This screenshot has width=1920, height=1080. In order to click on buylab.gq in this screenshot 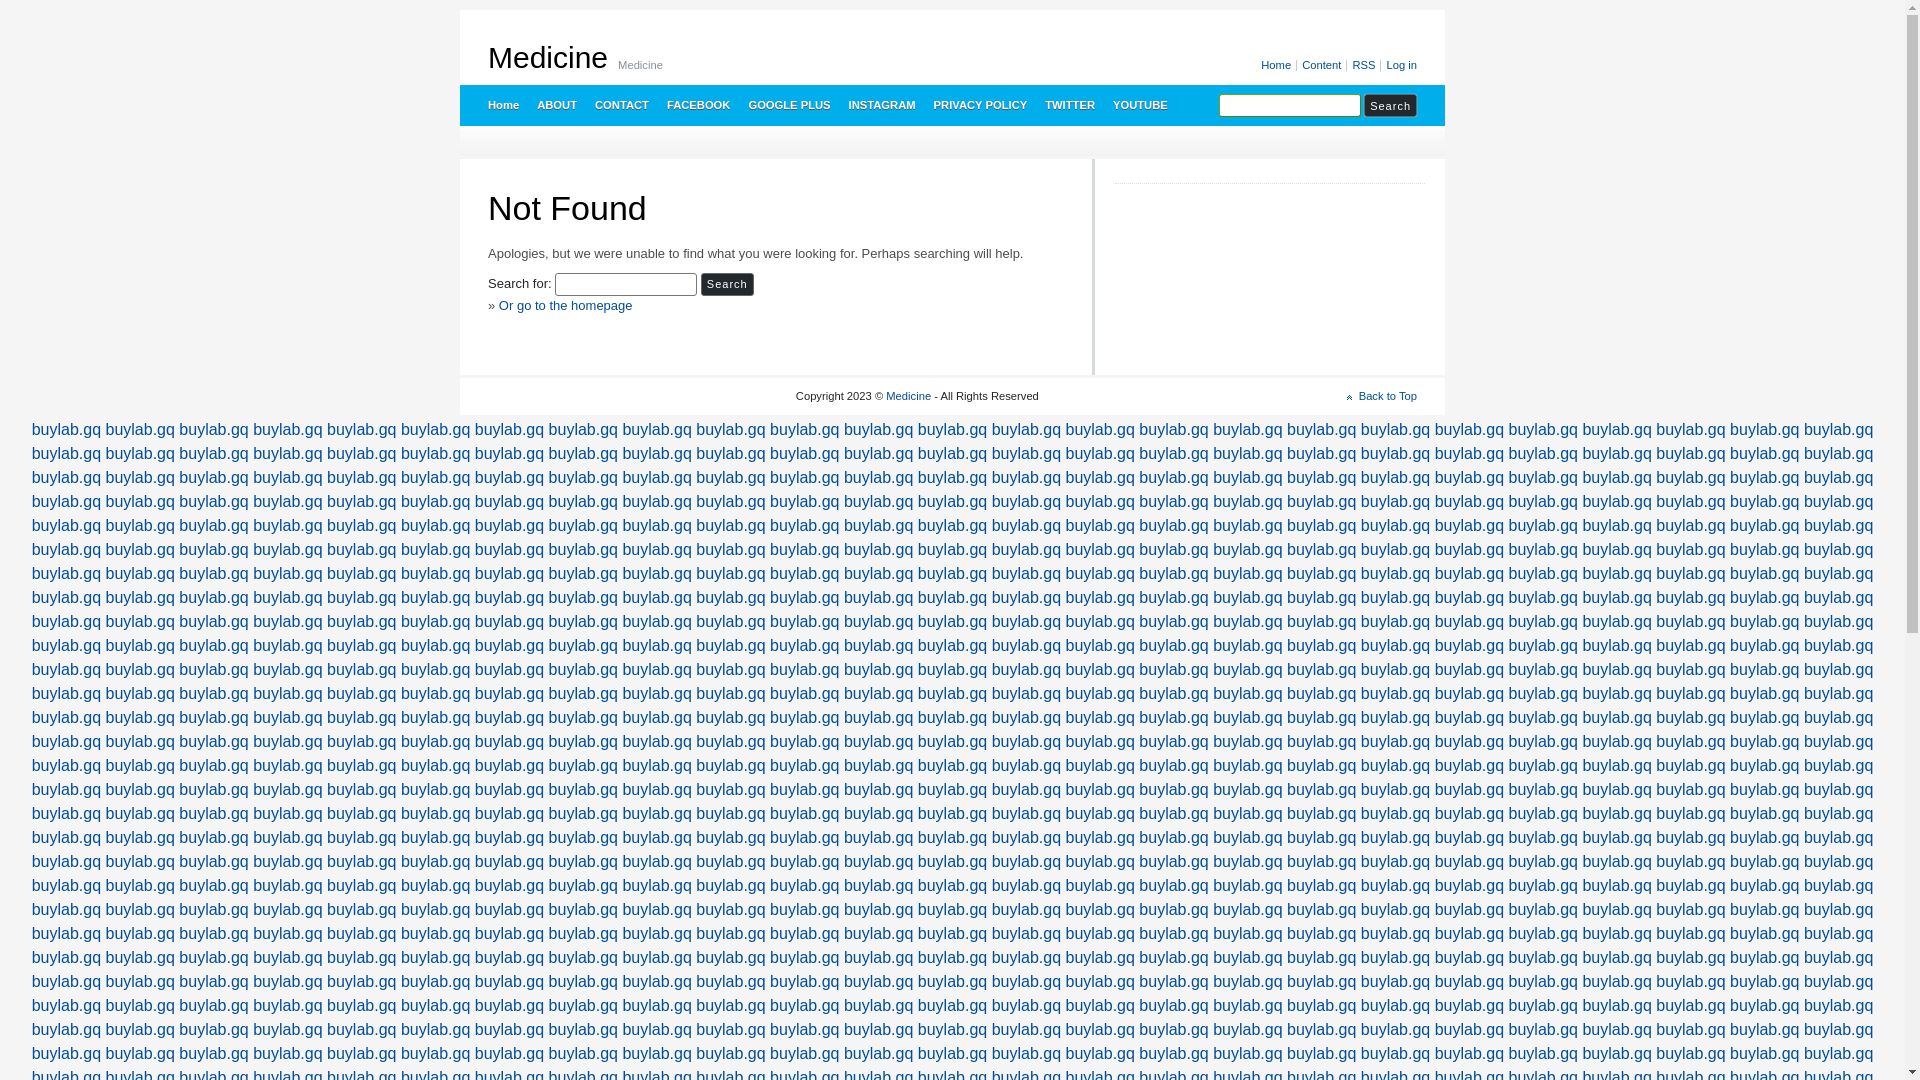, I will do `click(214, 718)`.